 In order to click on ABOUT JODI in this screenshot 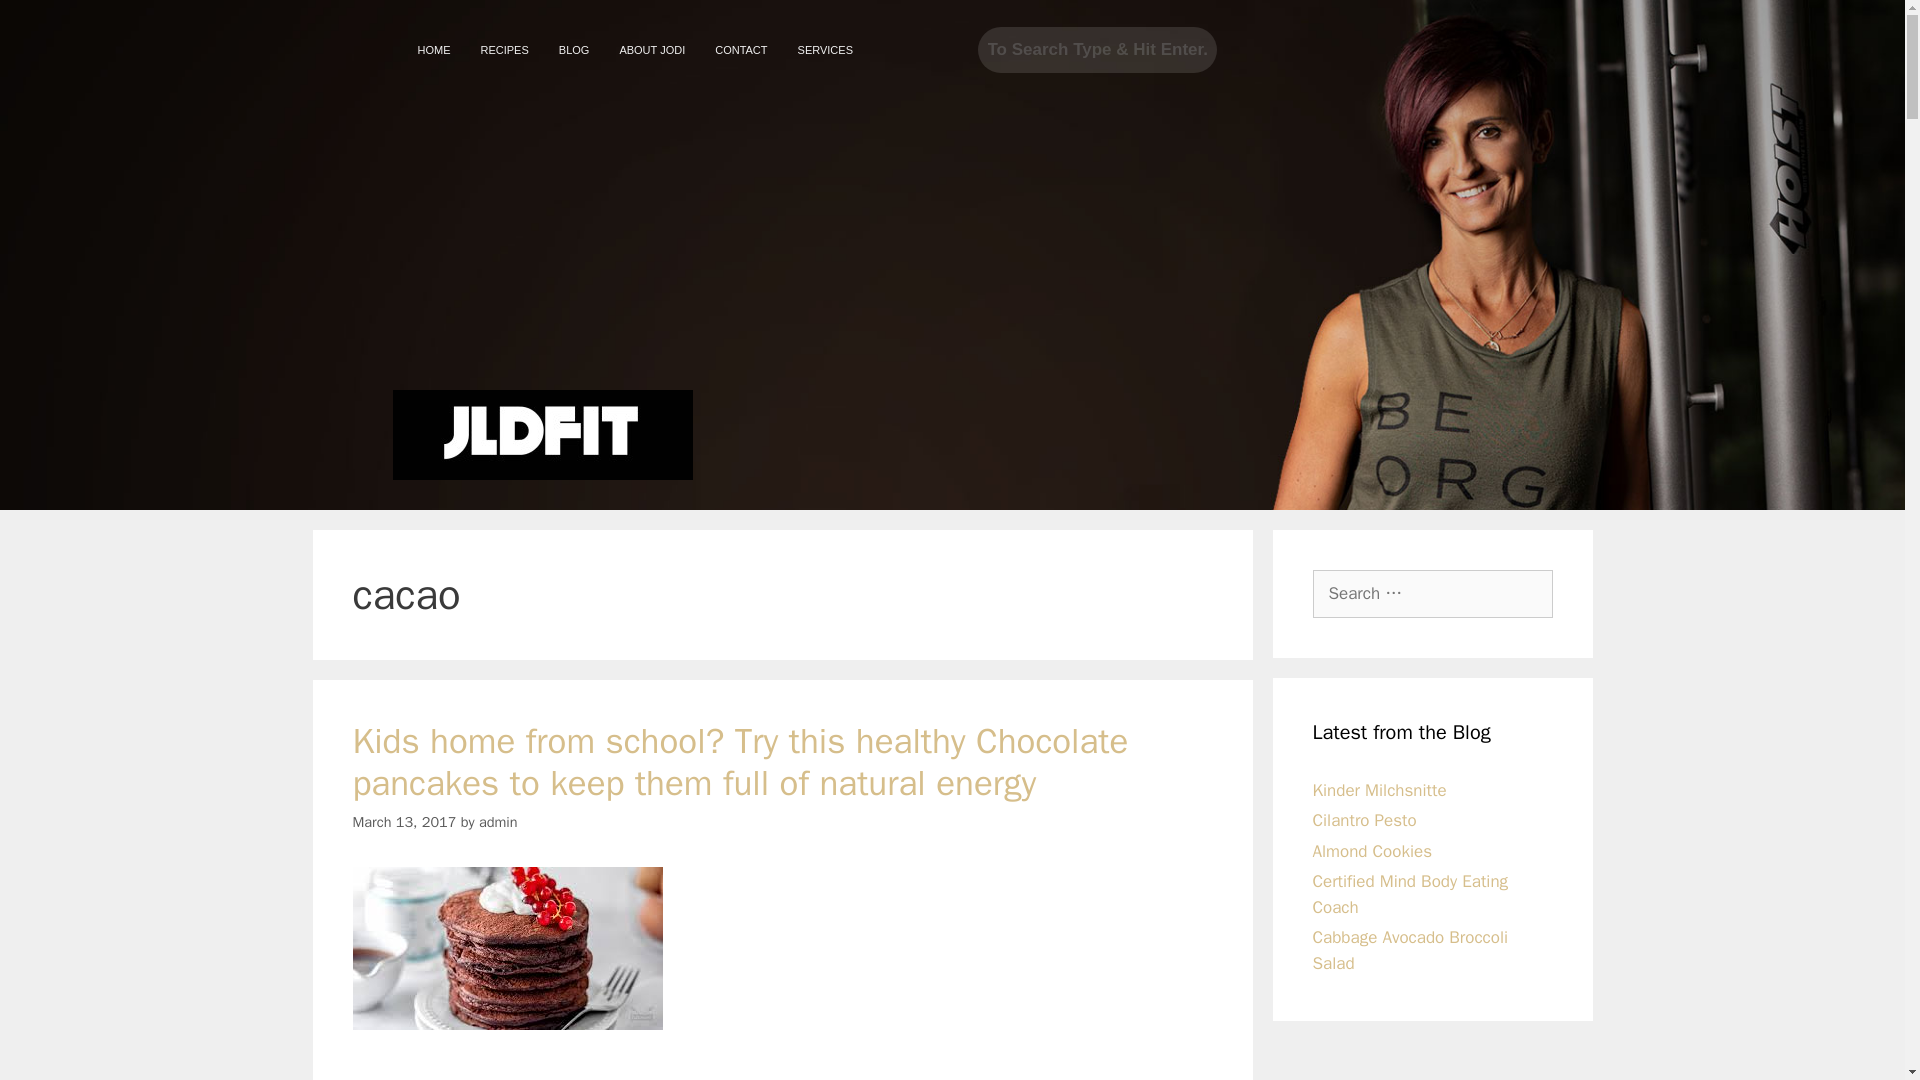, I will do `click(652, 50)`.